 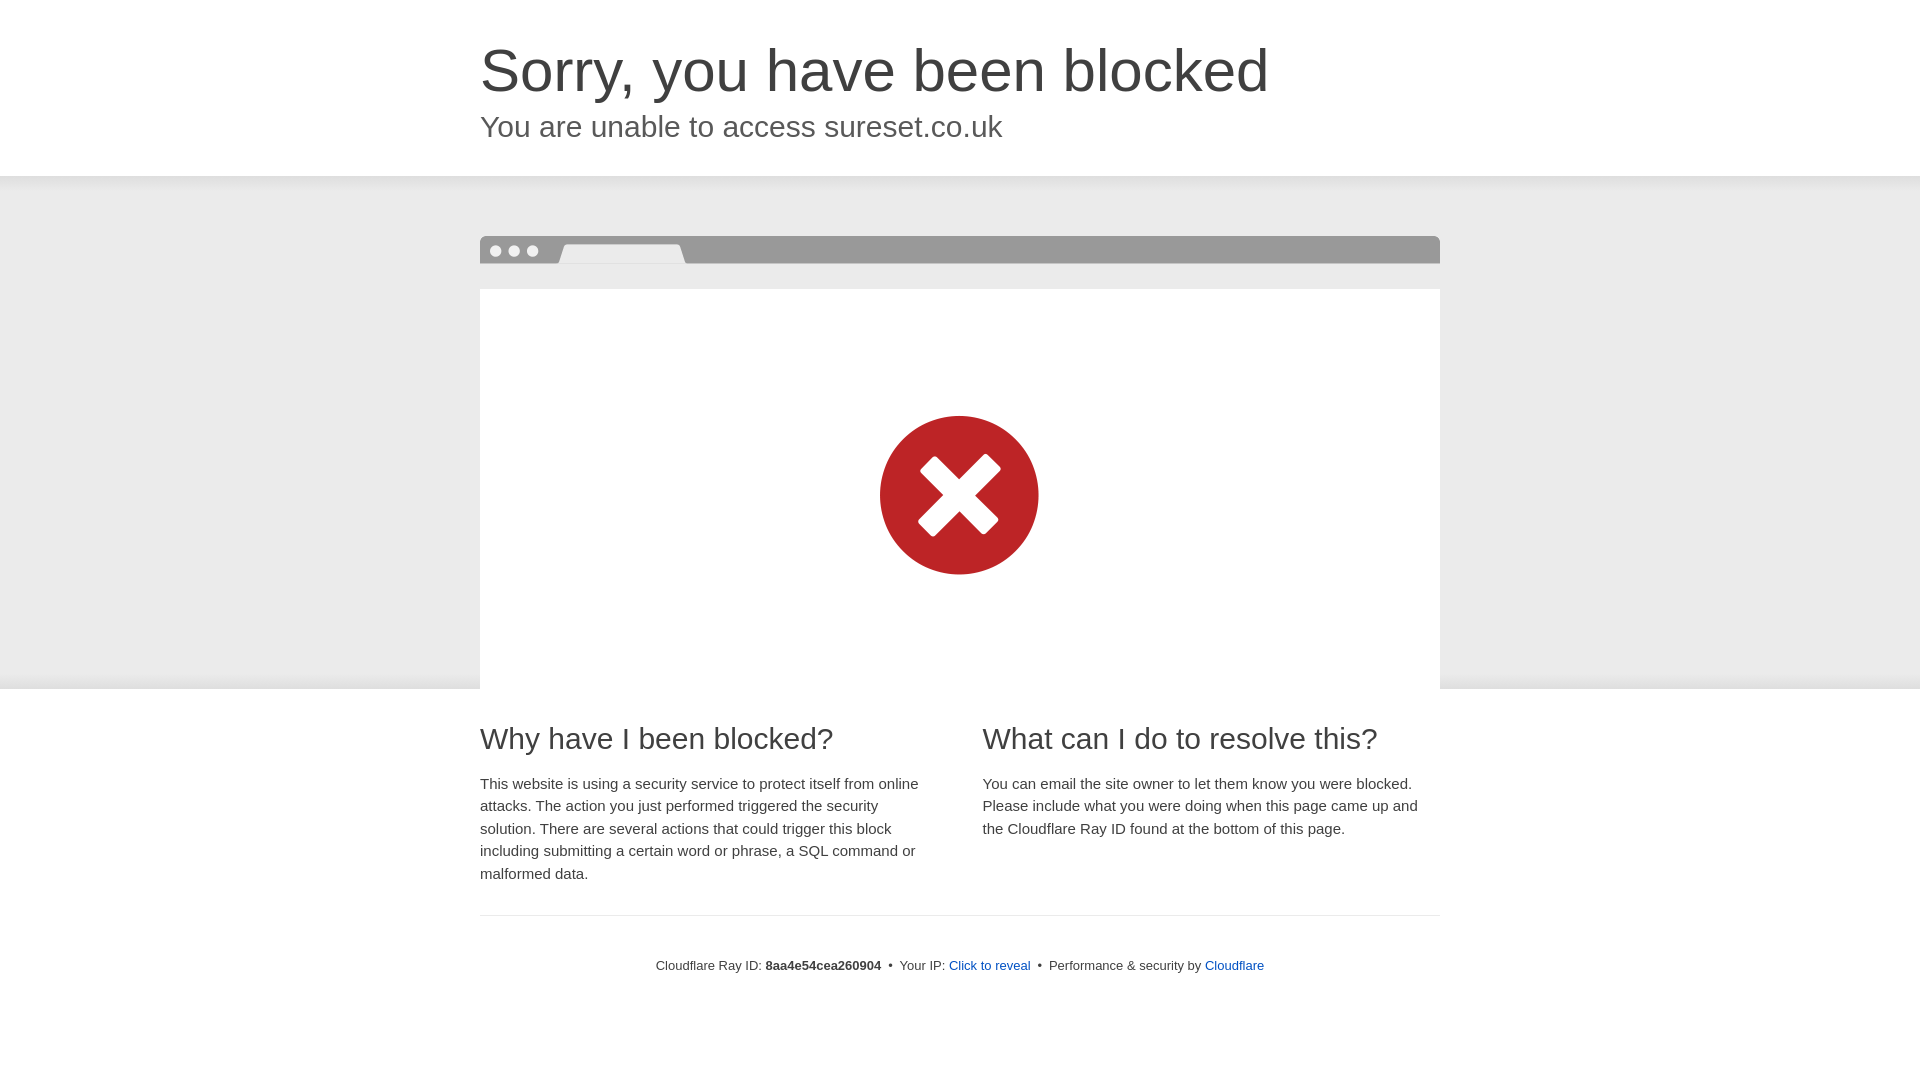 I want to click on Cloudflare, so click(x=1234, y=965).